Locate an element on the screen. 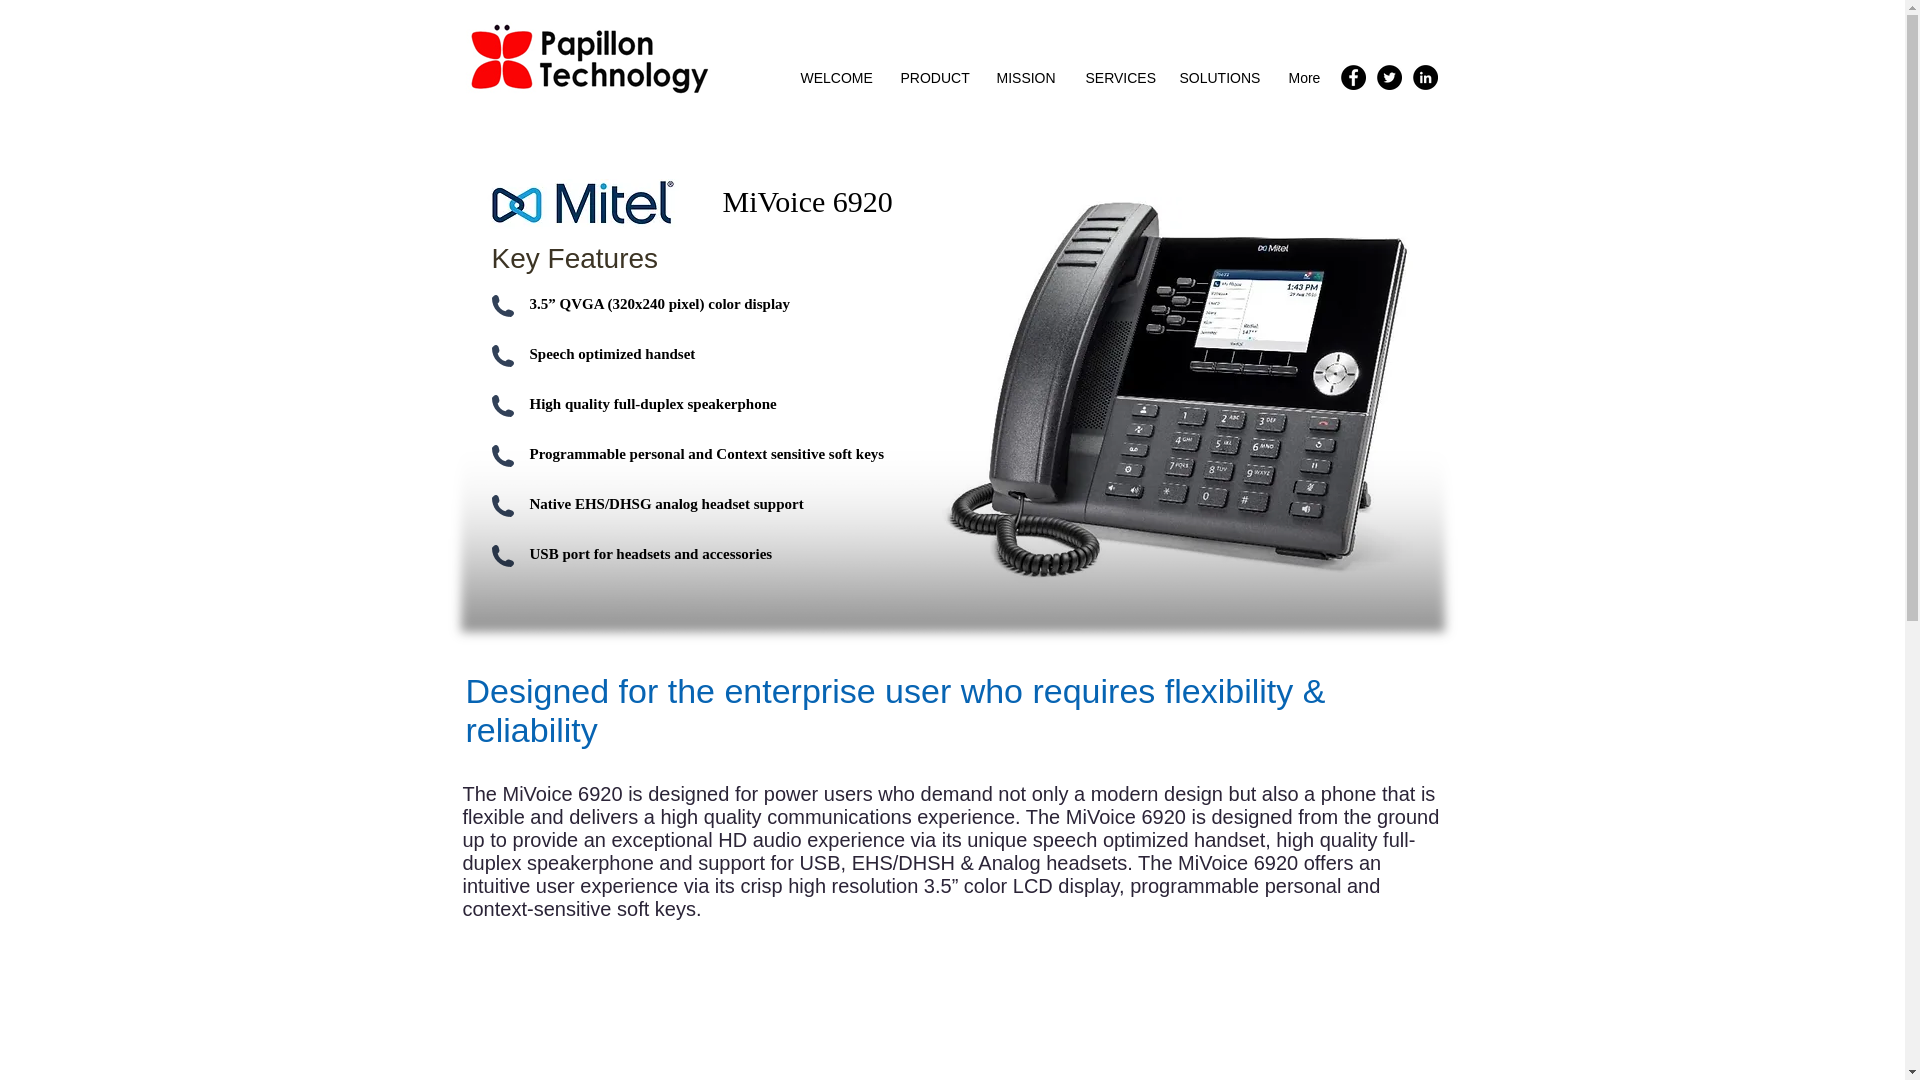  WELCOME is located at coordinates (835, 78).